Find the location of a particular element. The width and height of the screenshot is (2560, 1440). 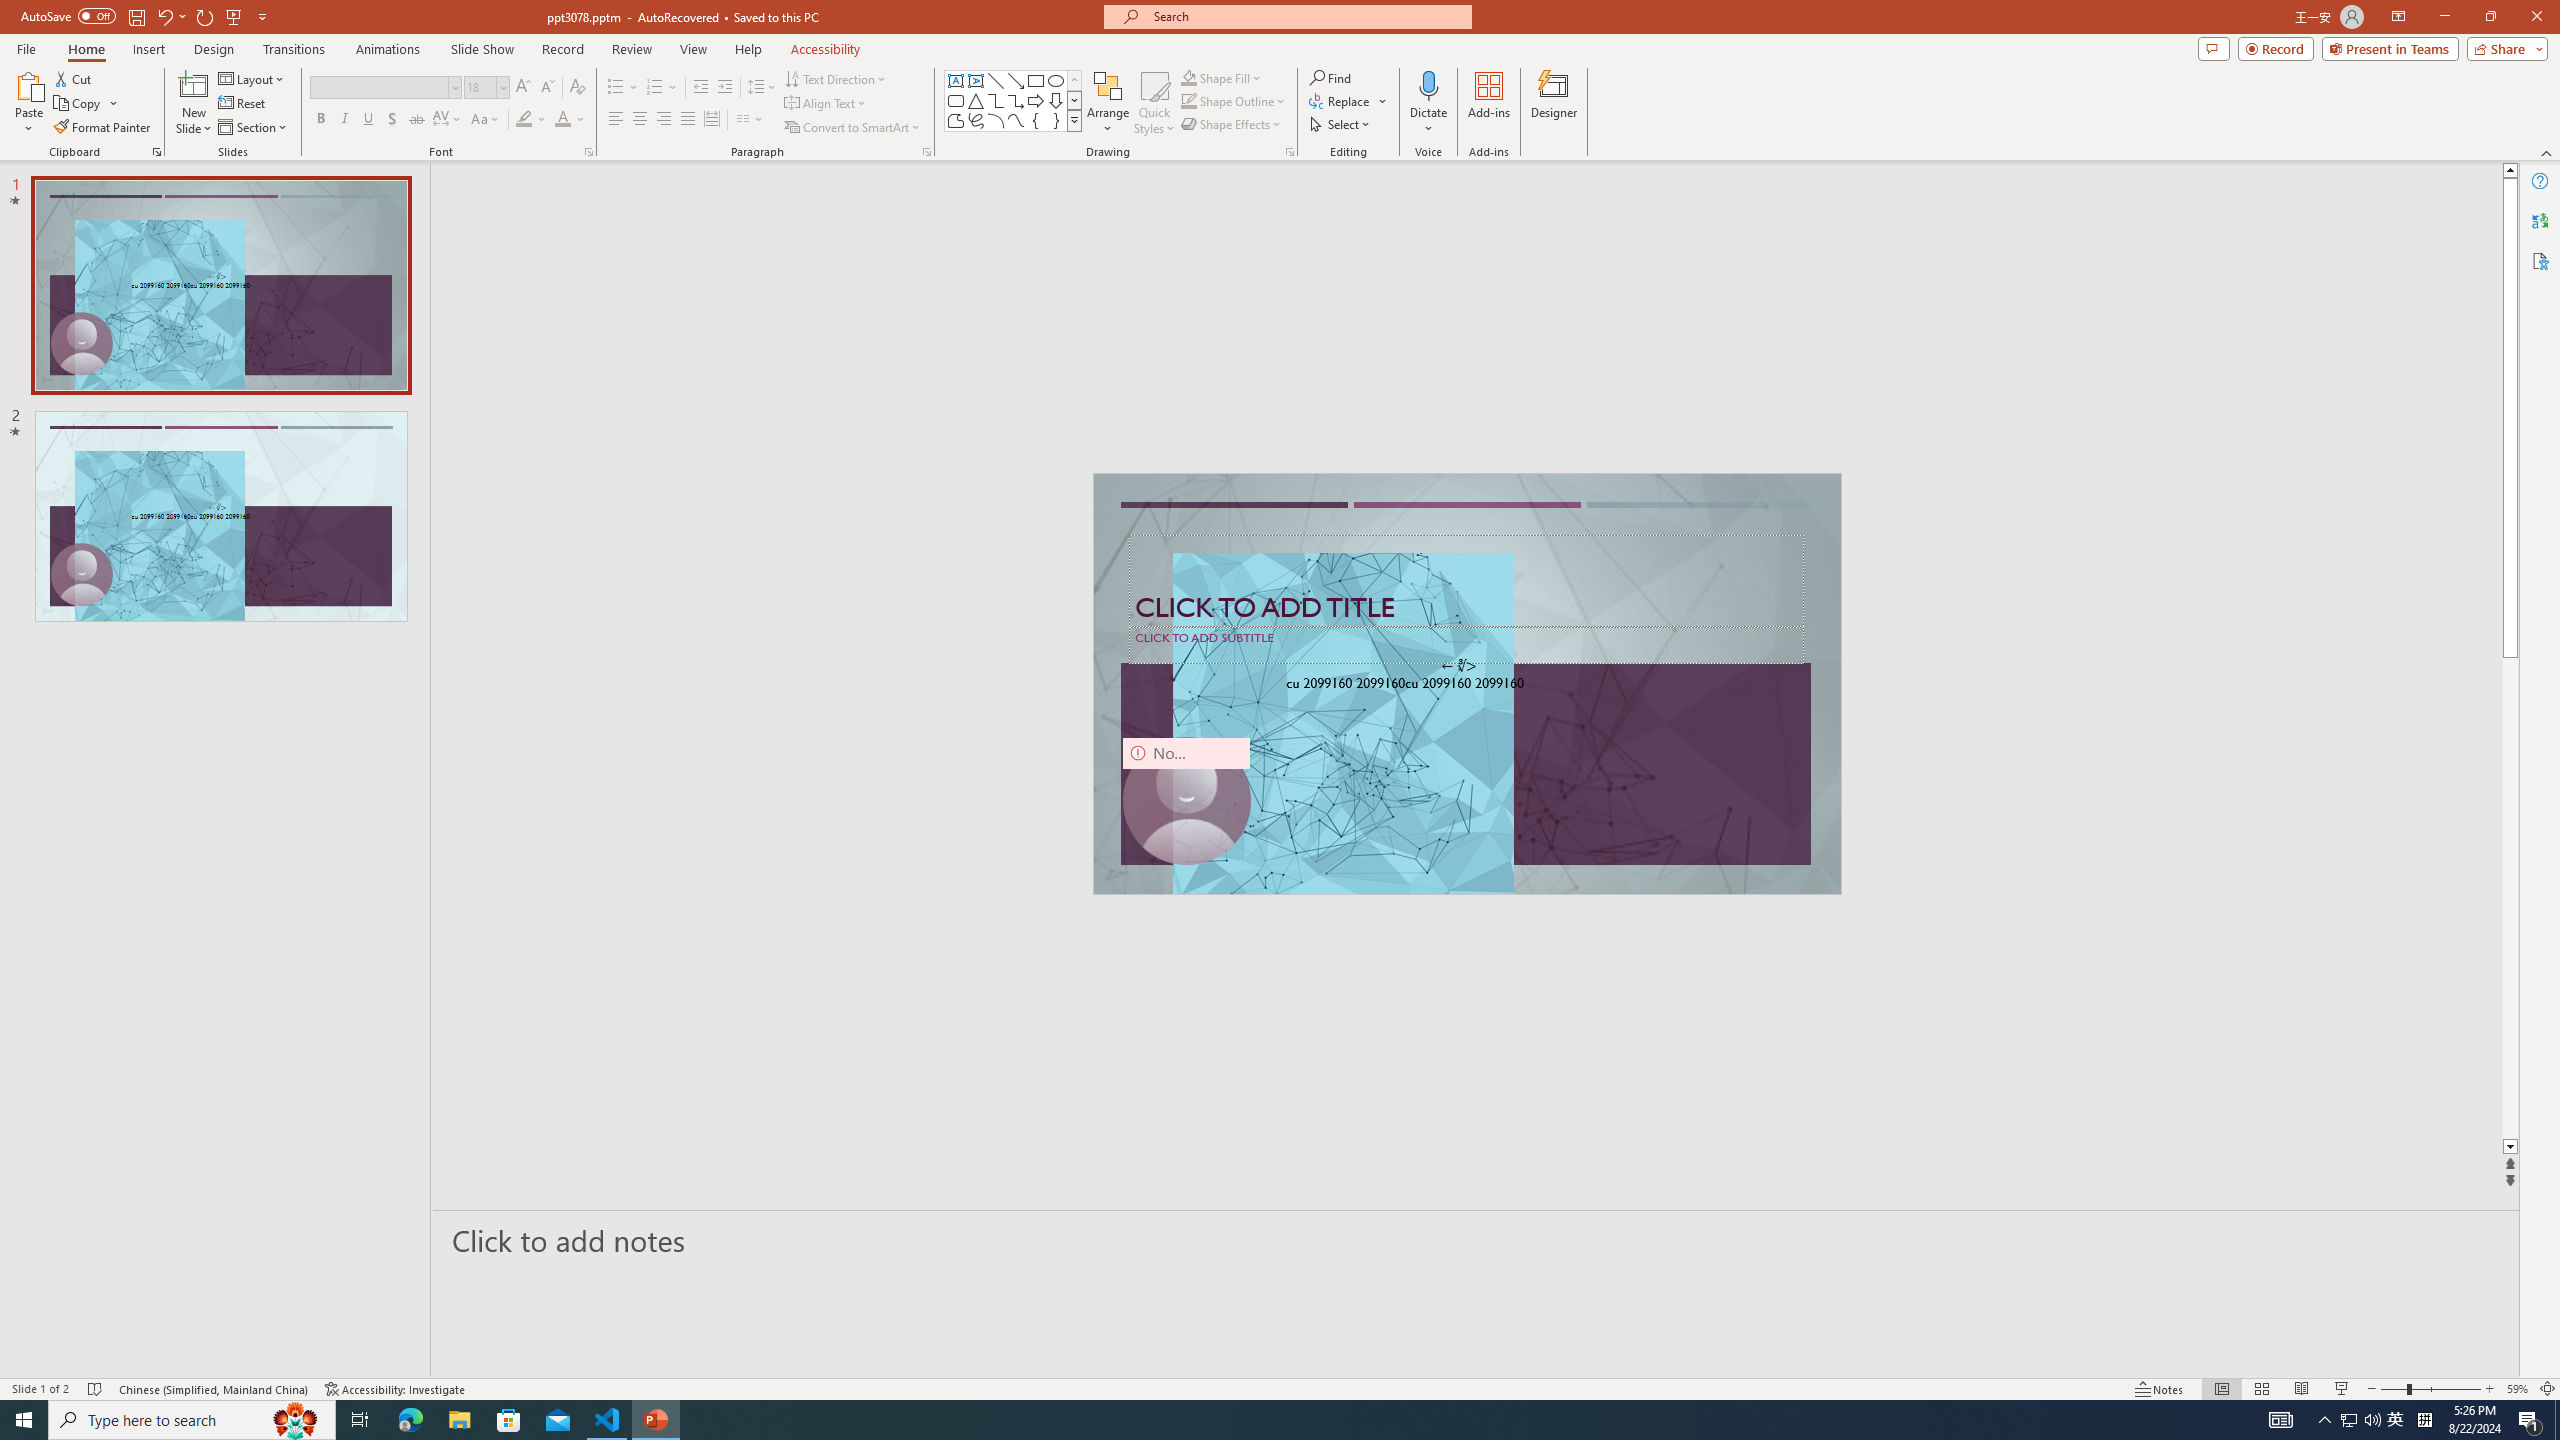

Right Brace is located at coordinates (1056, 120).